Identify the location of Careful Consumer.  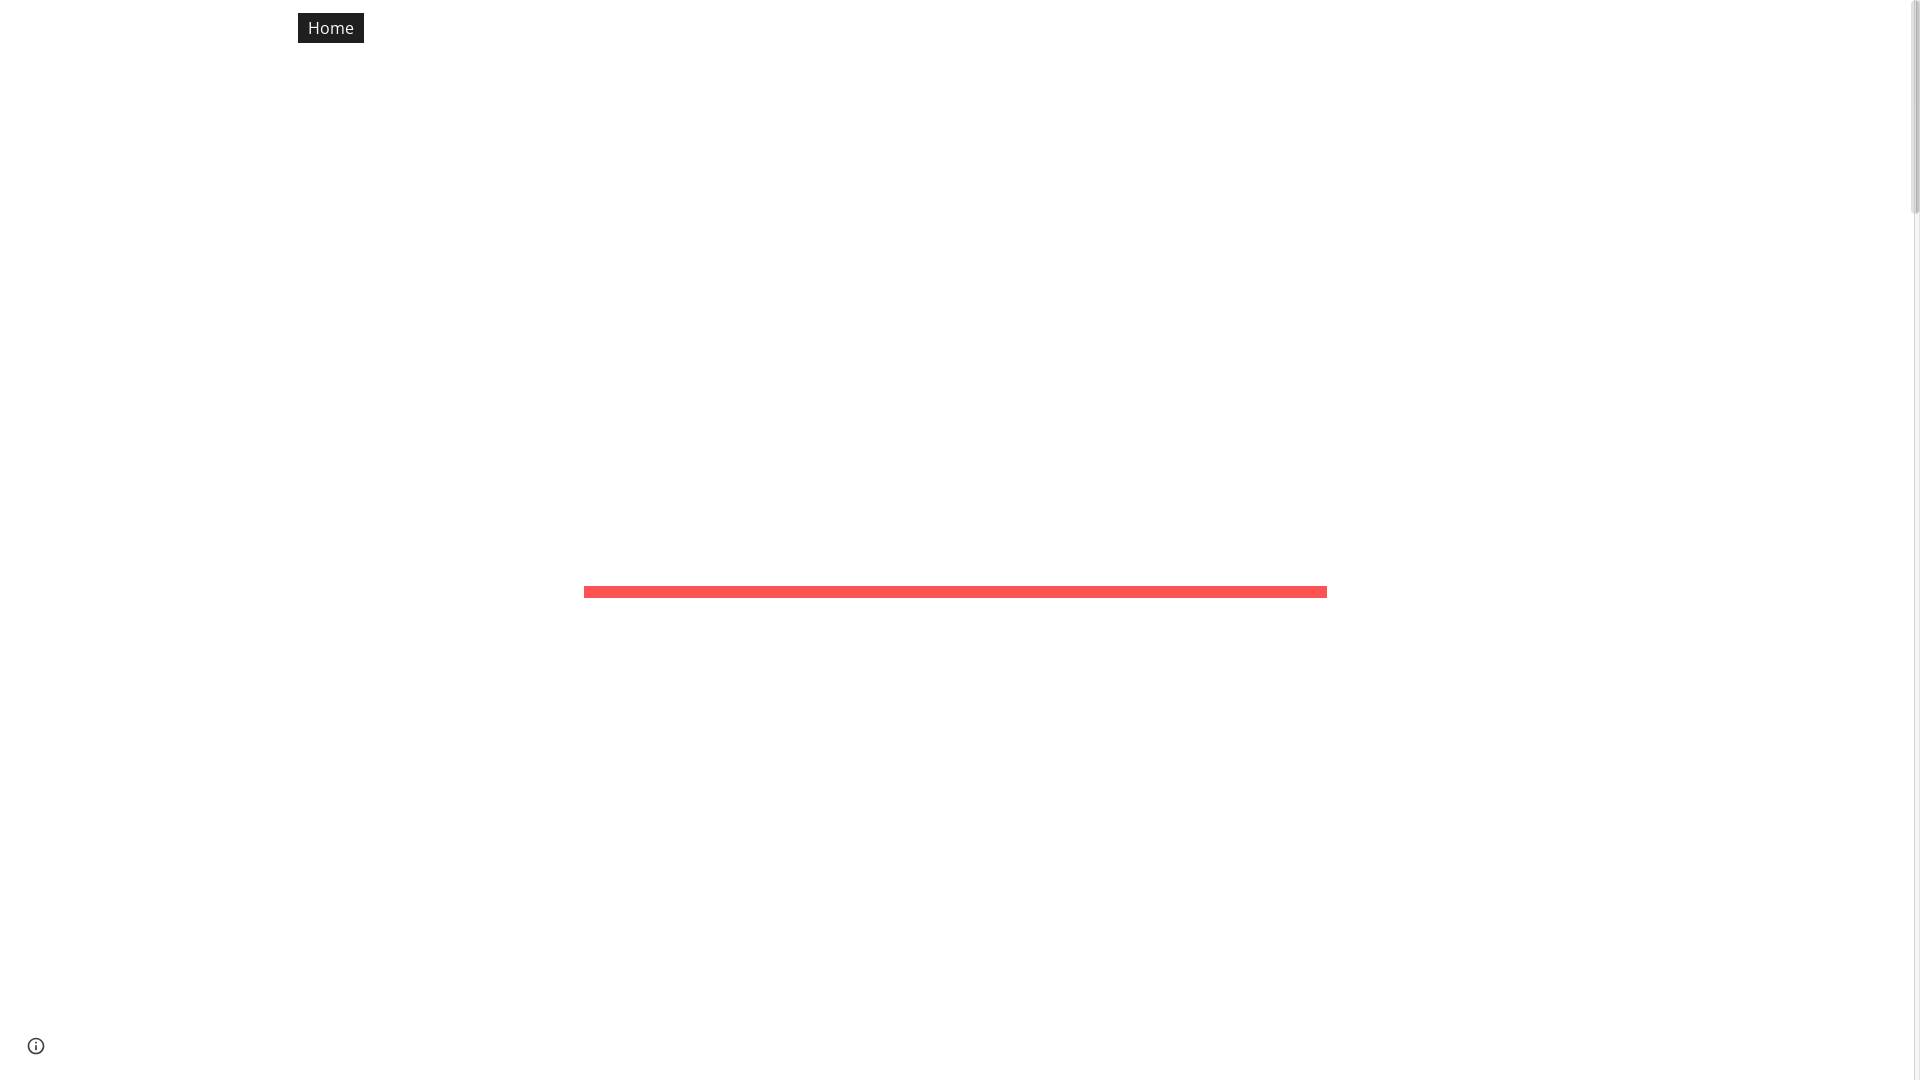
(1200, 28).